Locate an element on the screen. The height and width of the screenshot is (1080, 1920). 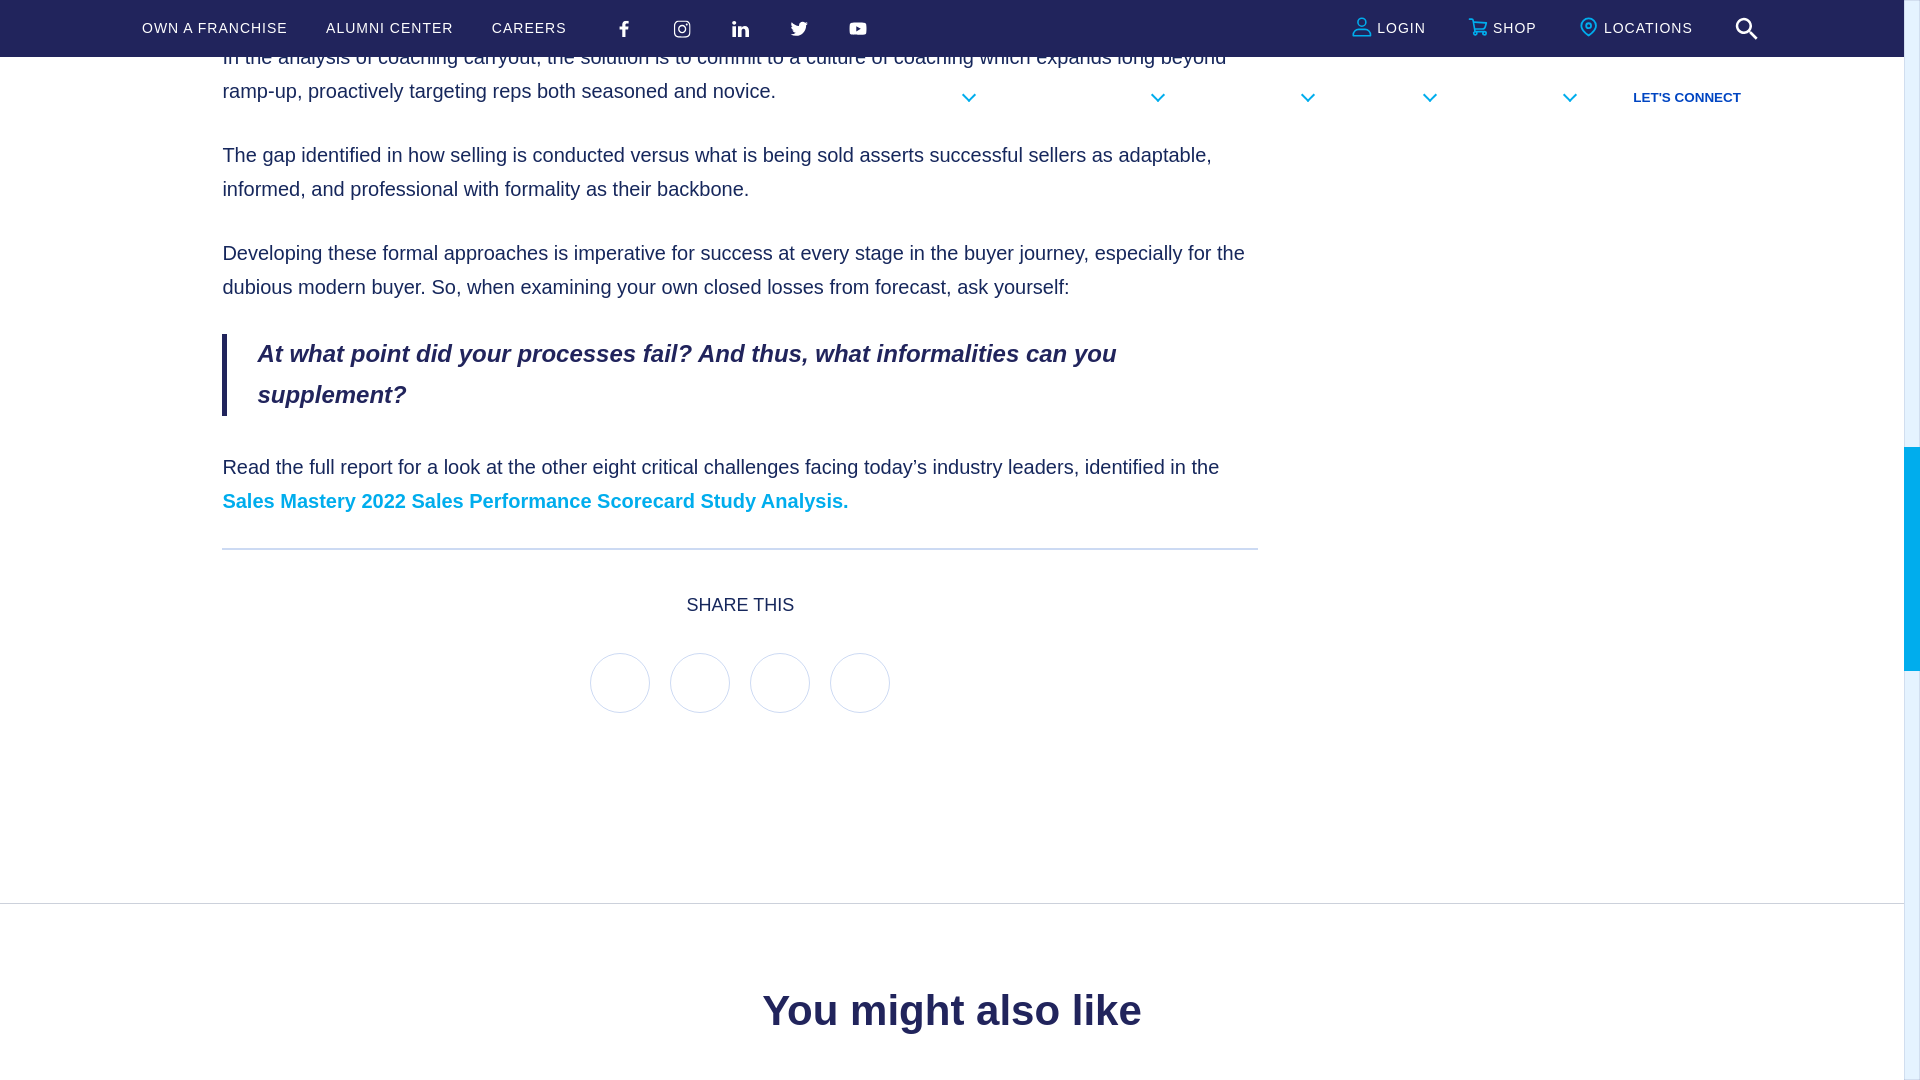
Twitter is located at coordinates (780, 682).